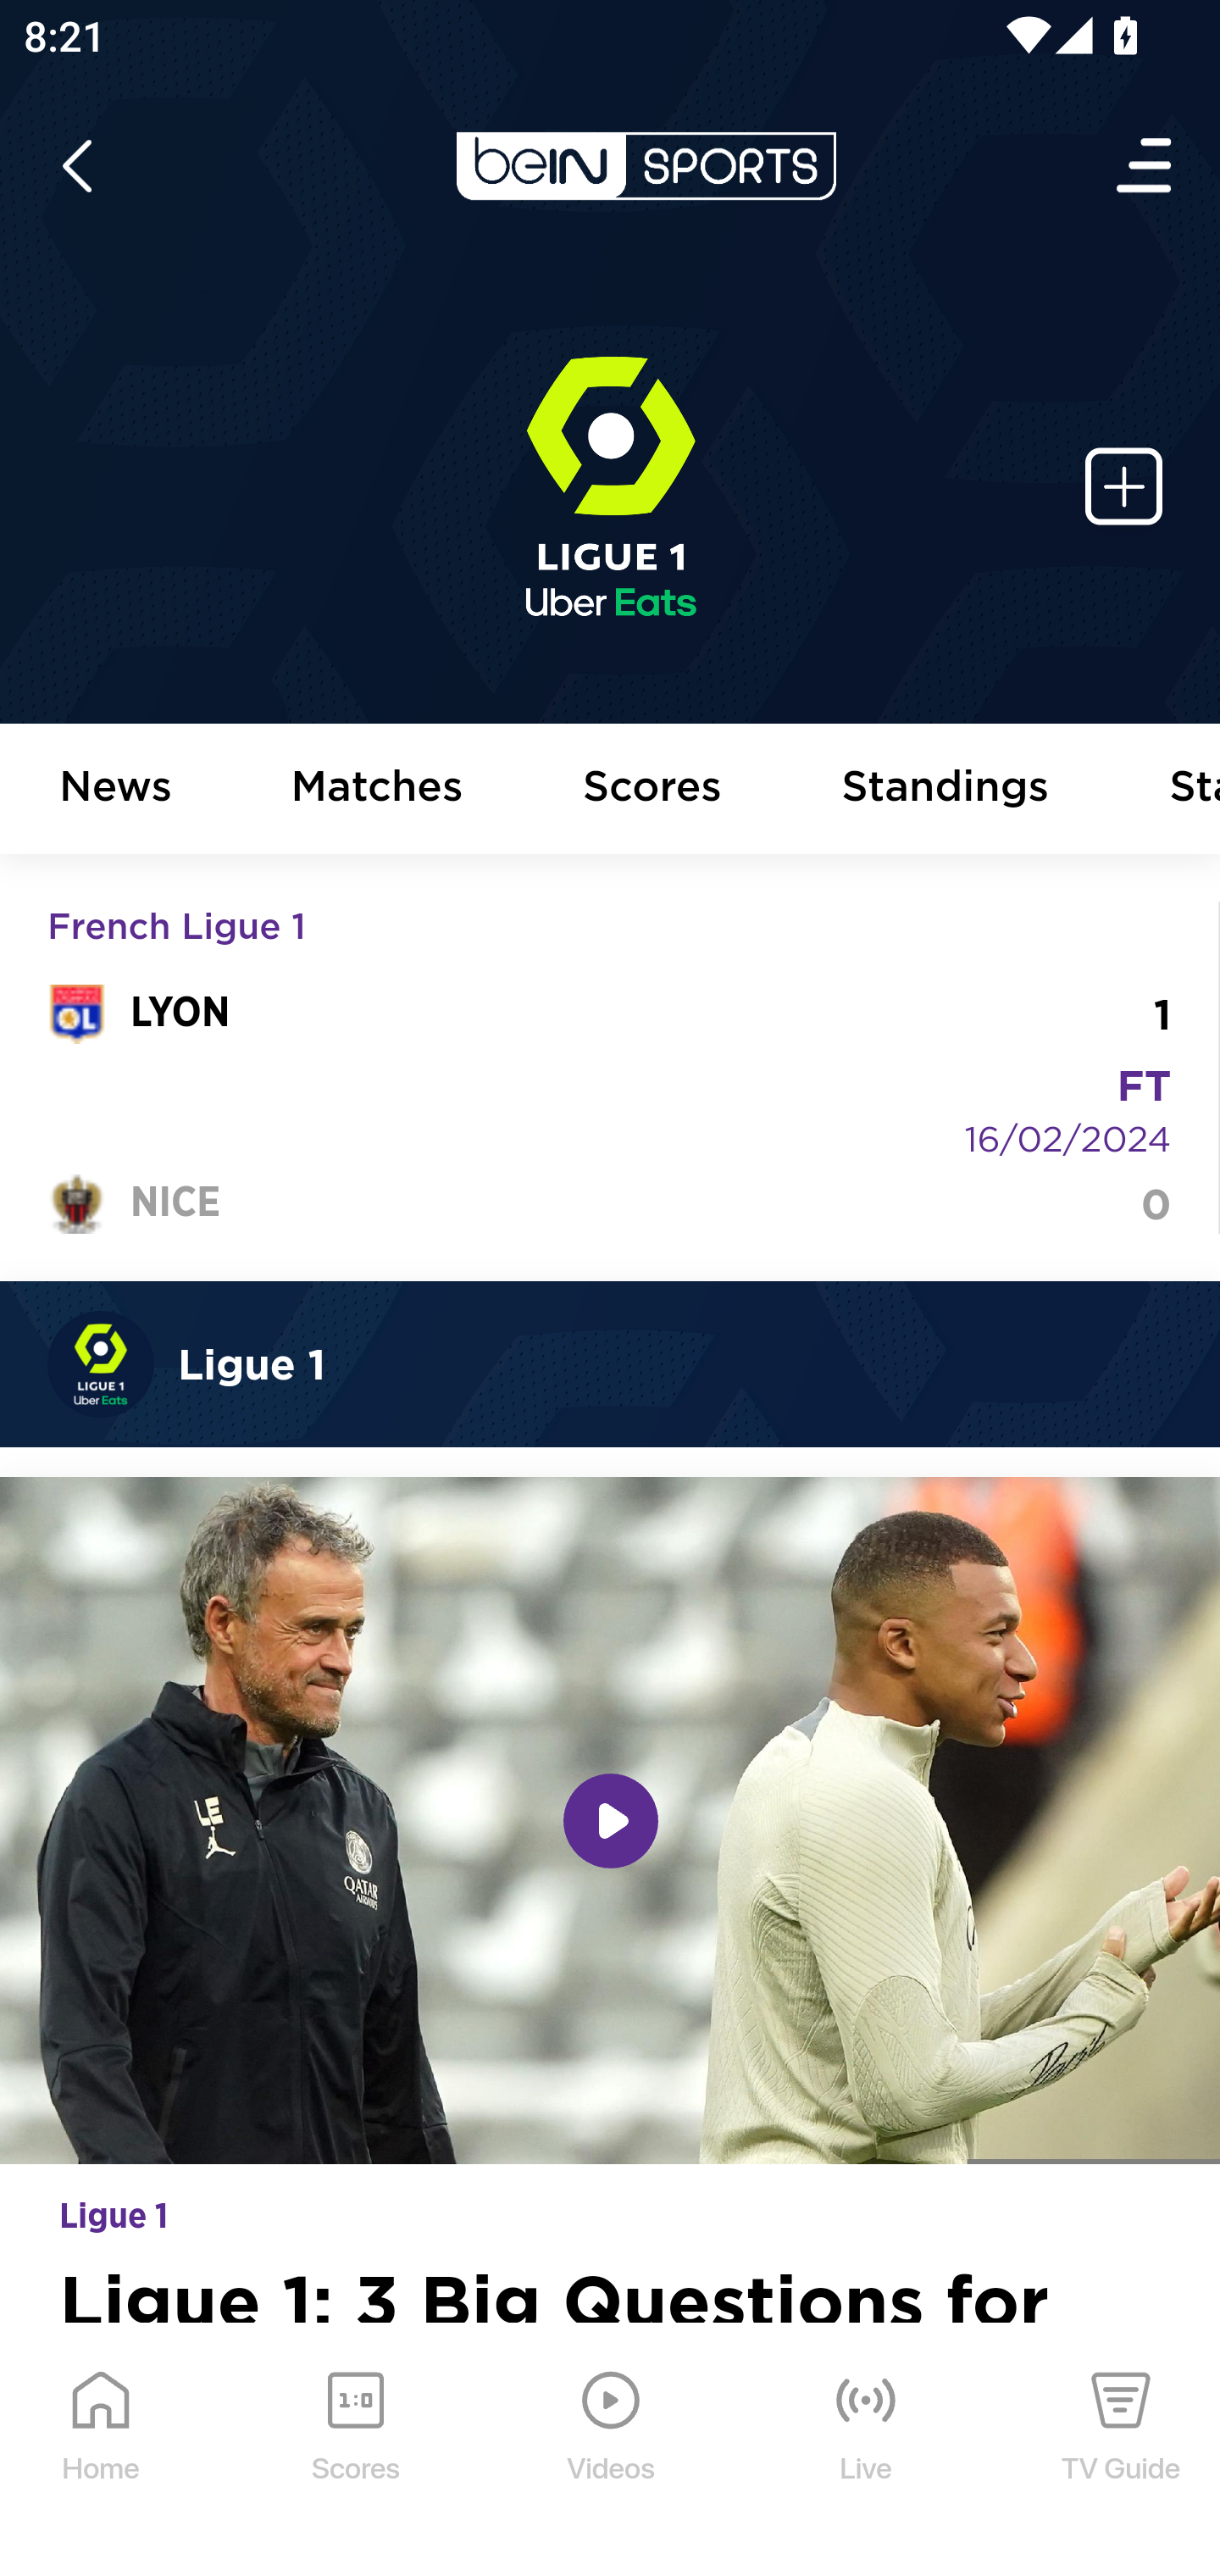 This screenshot has height=2576, width=1220. Describe the element at coordinates (378, 790) in the screenshot. I see `Matches` at that location.